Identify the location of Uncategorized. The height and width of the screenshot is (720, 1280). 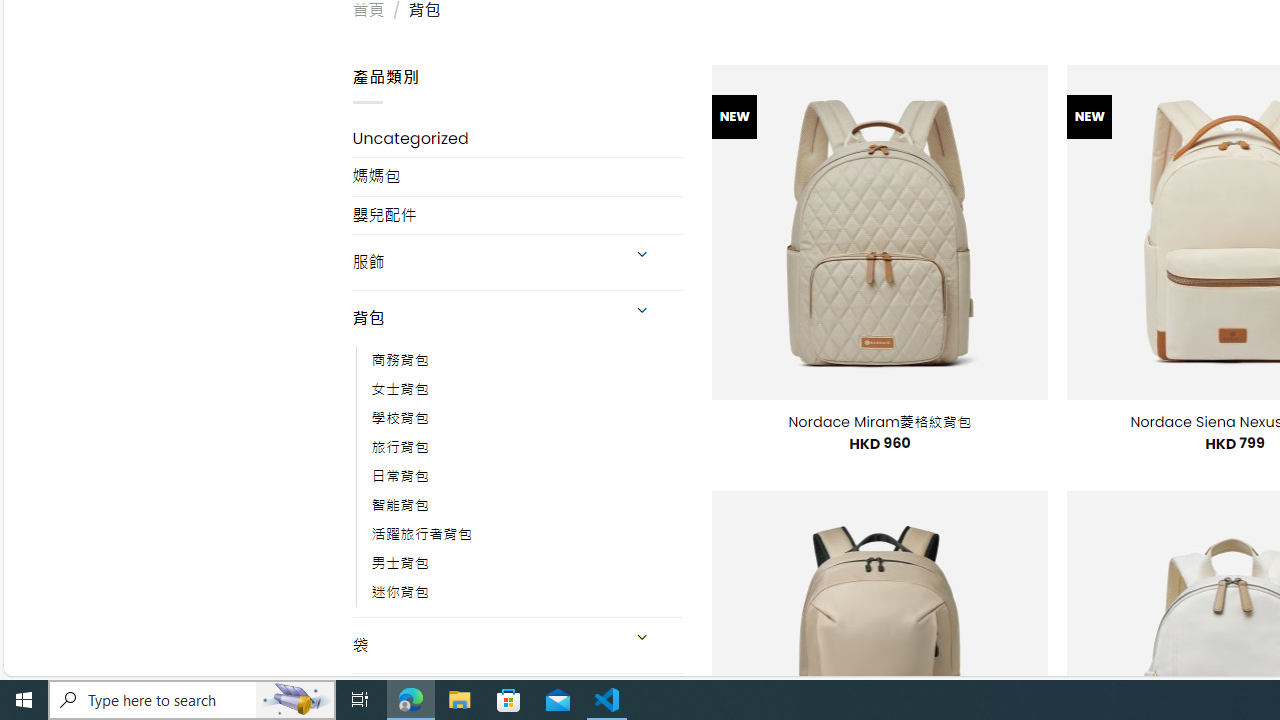
(518, 138).